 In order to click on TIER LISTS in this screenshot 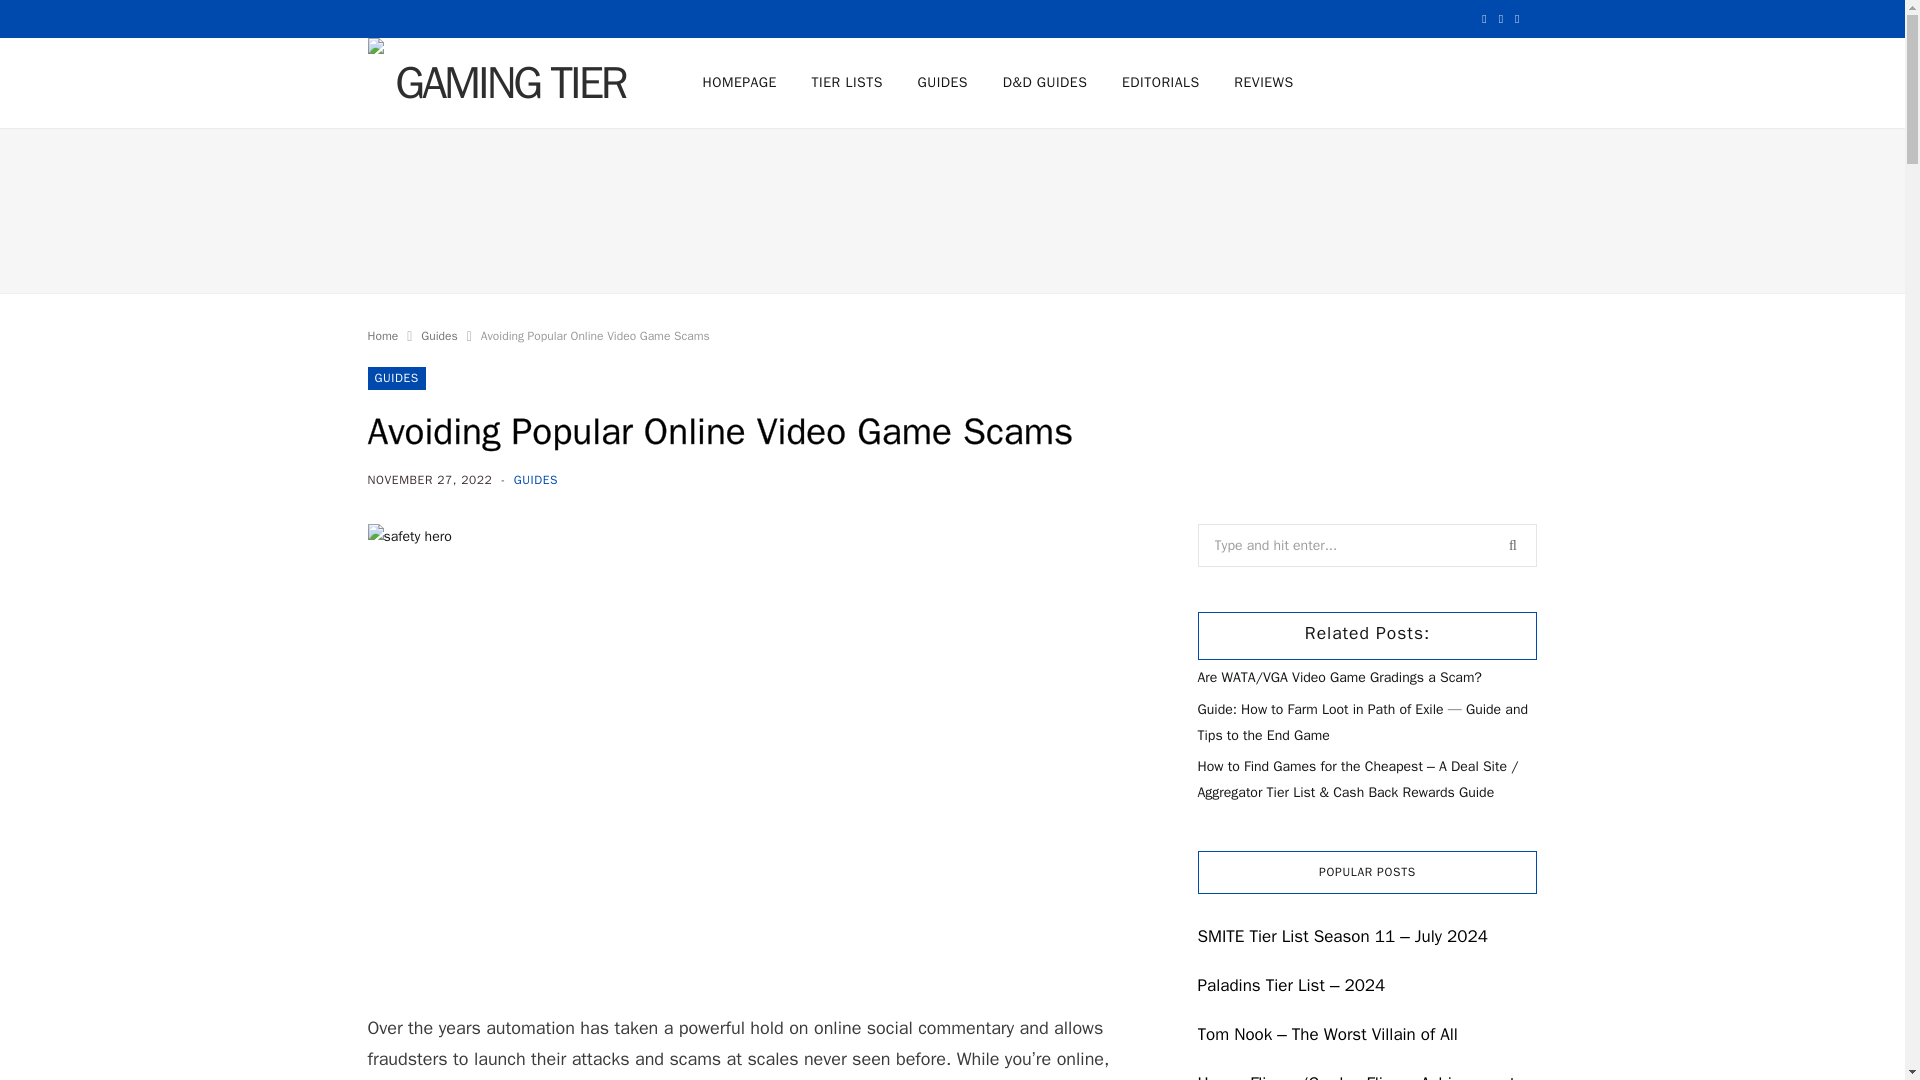, I will do `click(847, 82)`.